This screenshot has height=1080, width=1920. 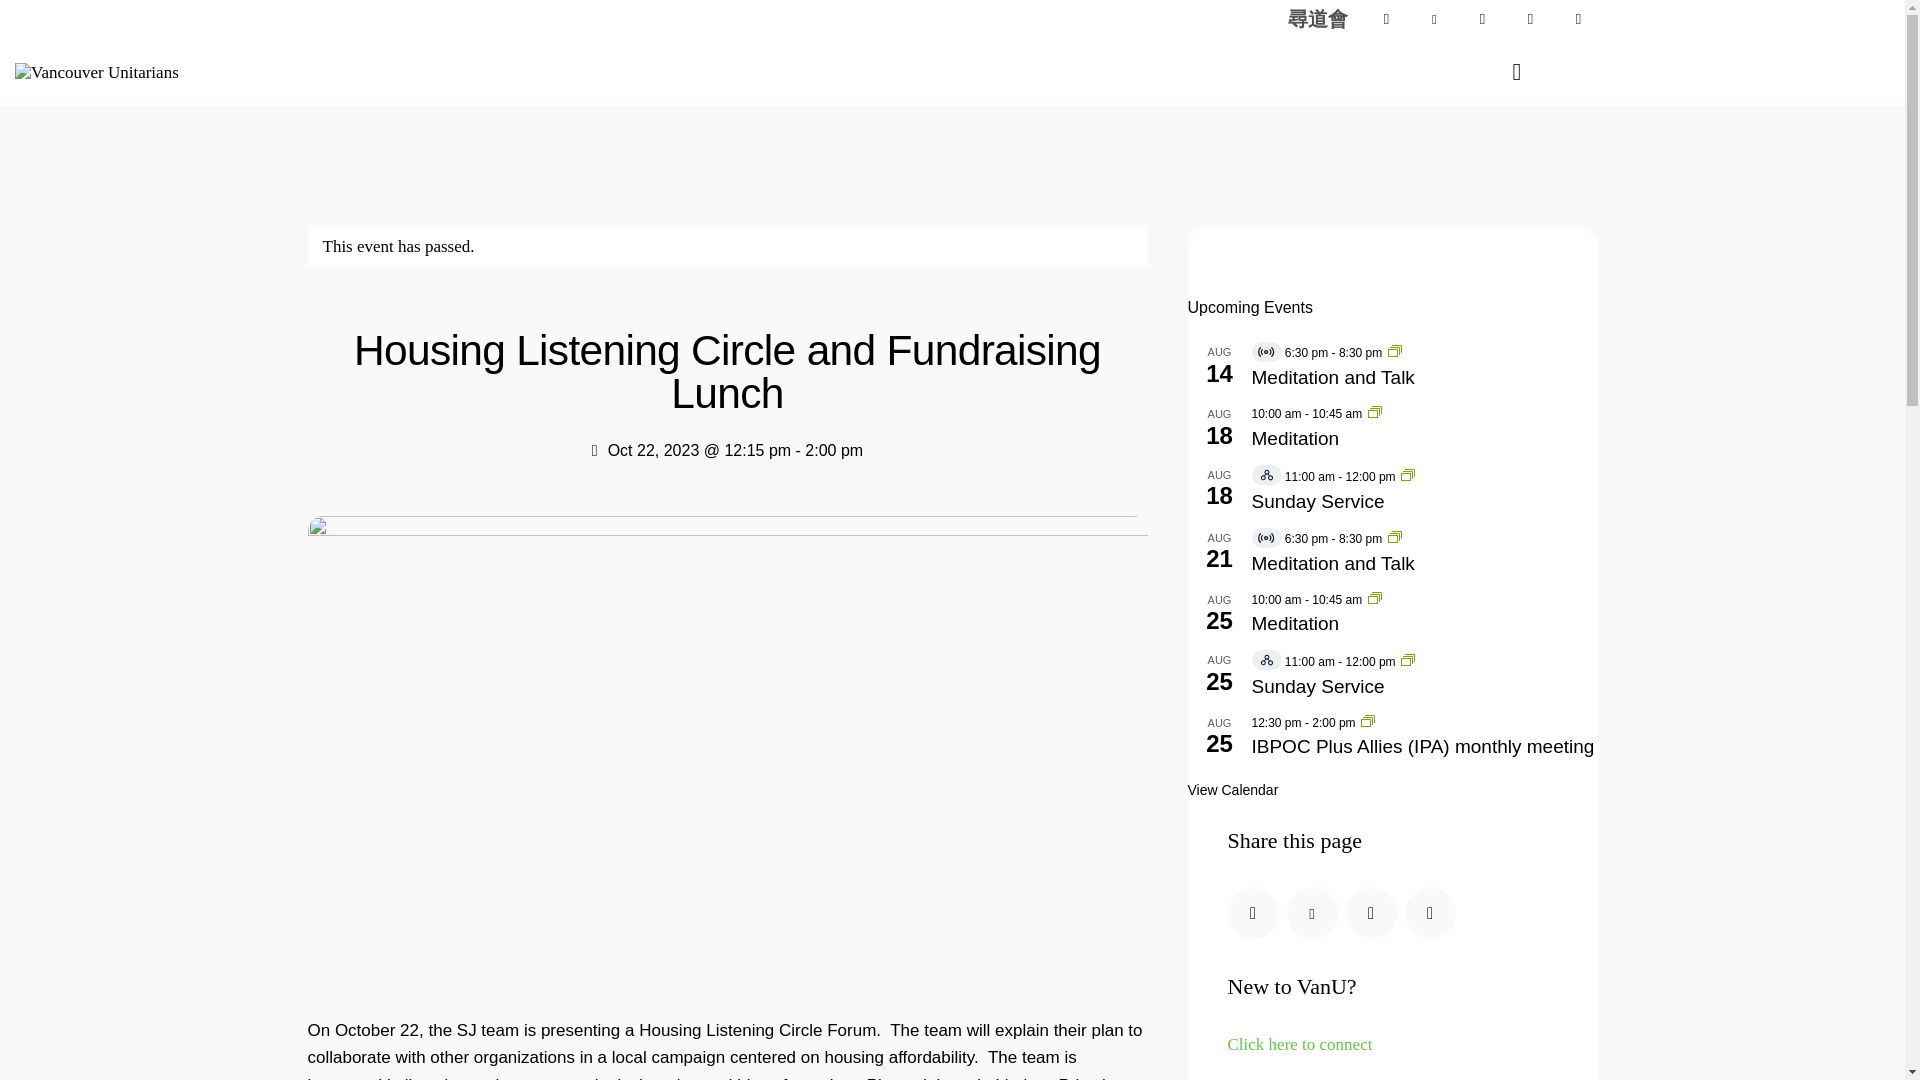 I want to click on Virtual Event, so click(x=1266, y=537).